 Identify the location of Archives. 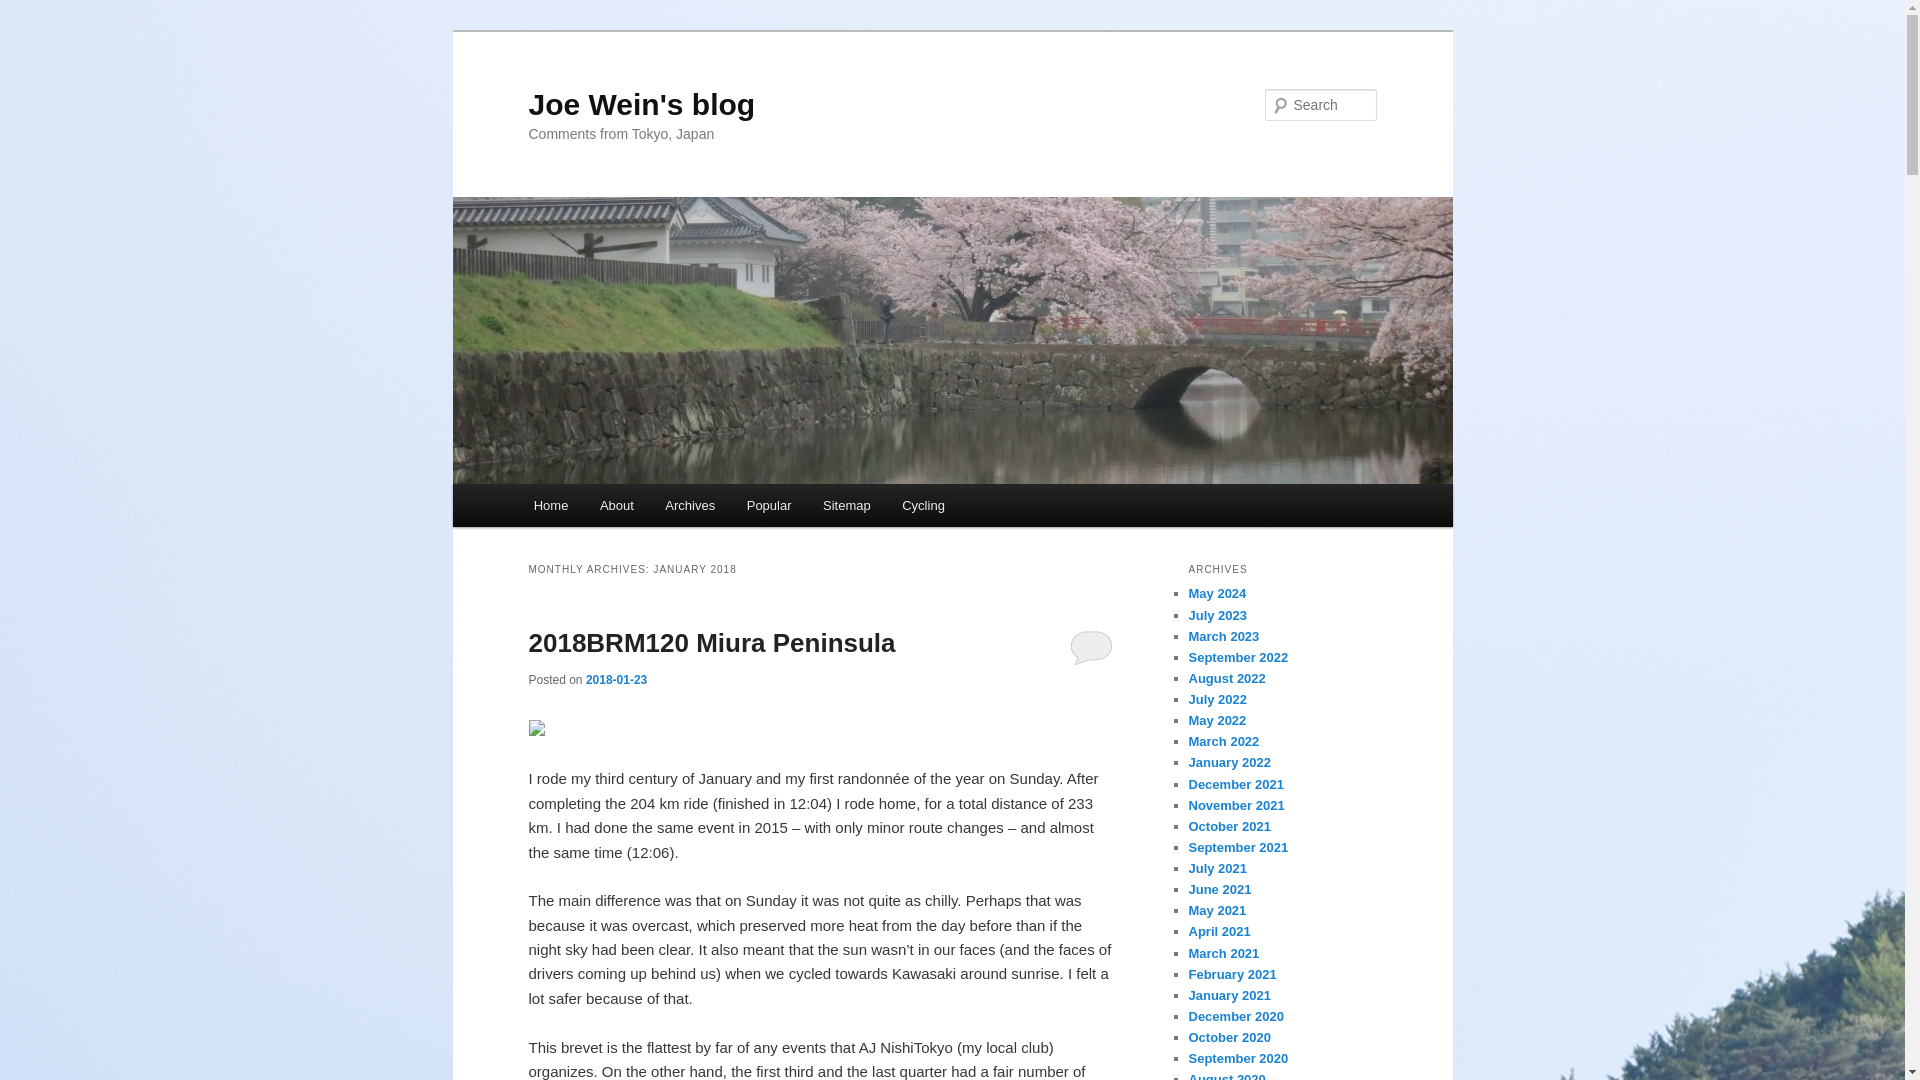
(690, 505).